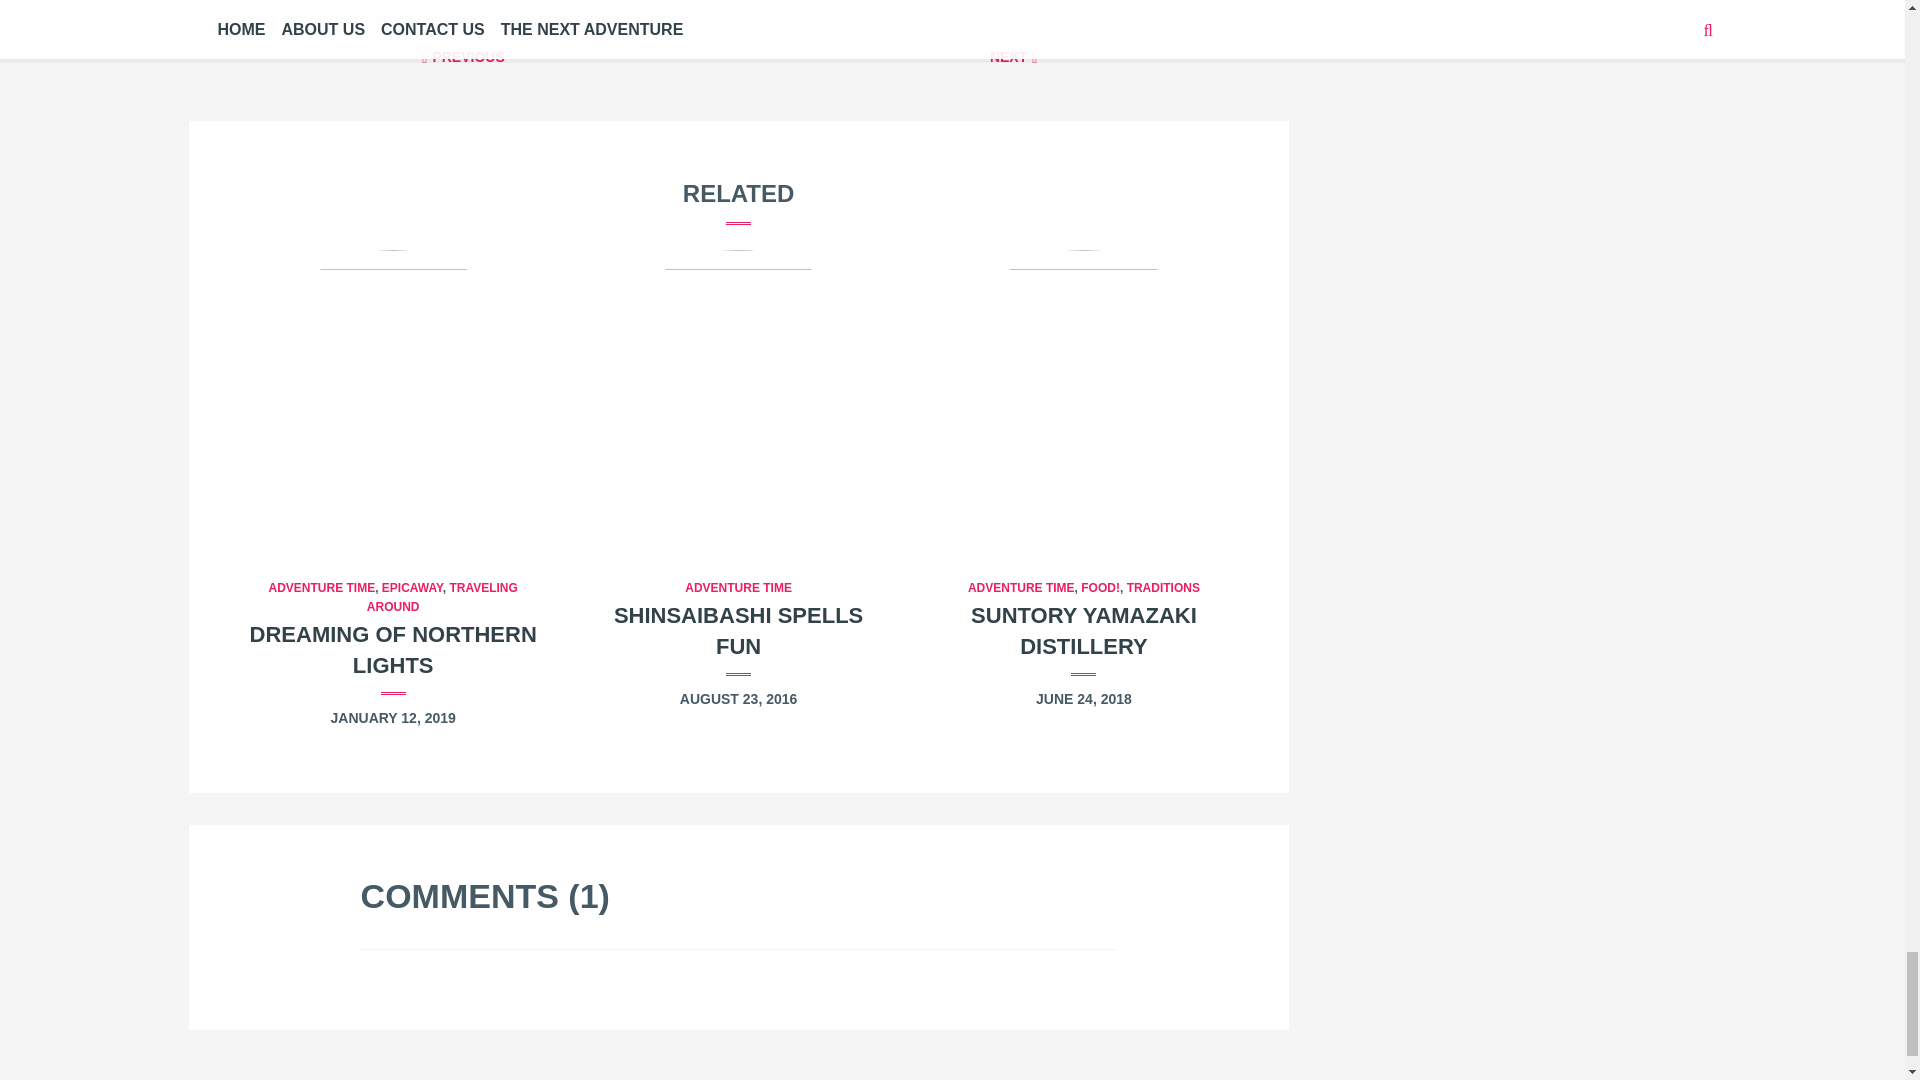  Describe the element at coordinates (392, 398) in the screenshot. I see `Dreaming of Northern Lights` at that location.